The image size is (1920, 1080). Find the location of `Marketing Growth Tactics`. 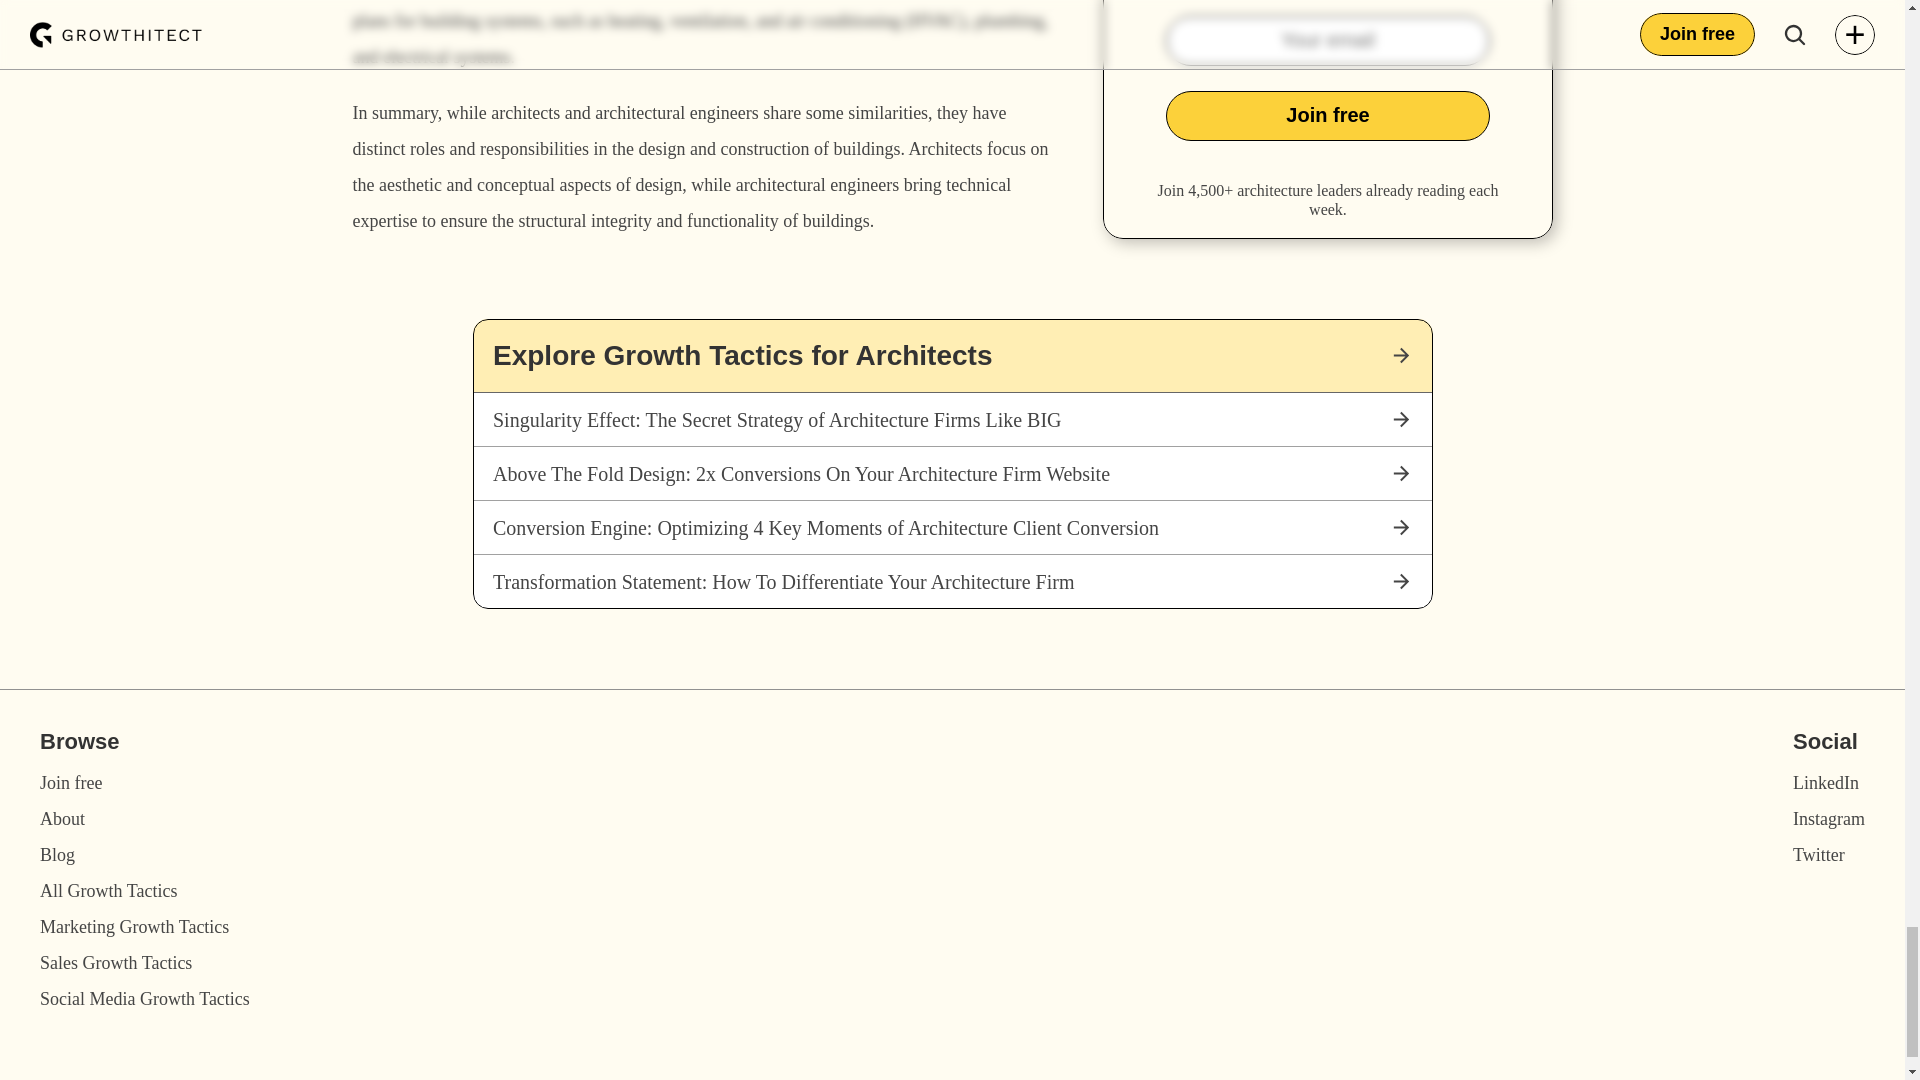

Marketing Growth Tactics is located at coordinates (134, 926).